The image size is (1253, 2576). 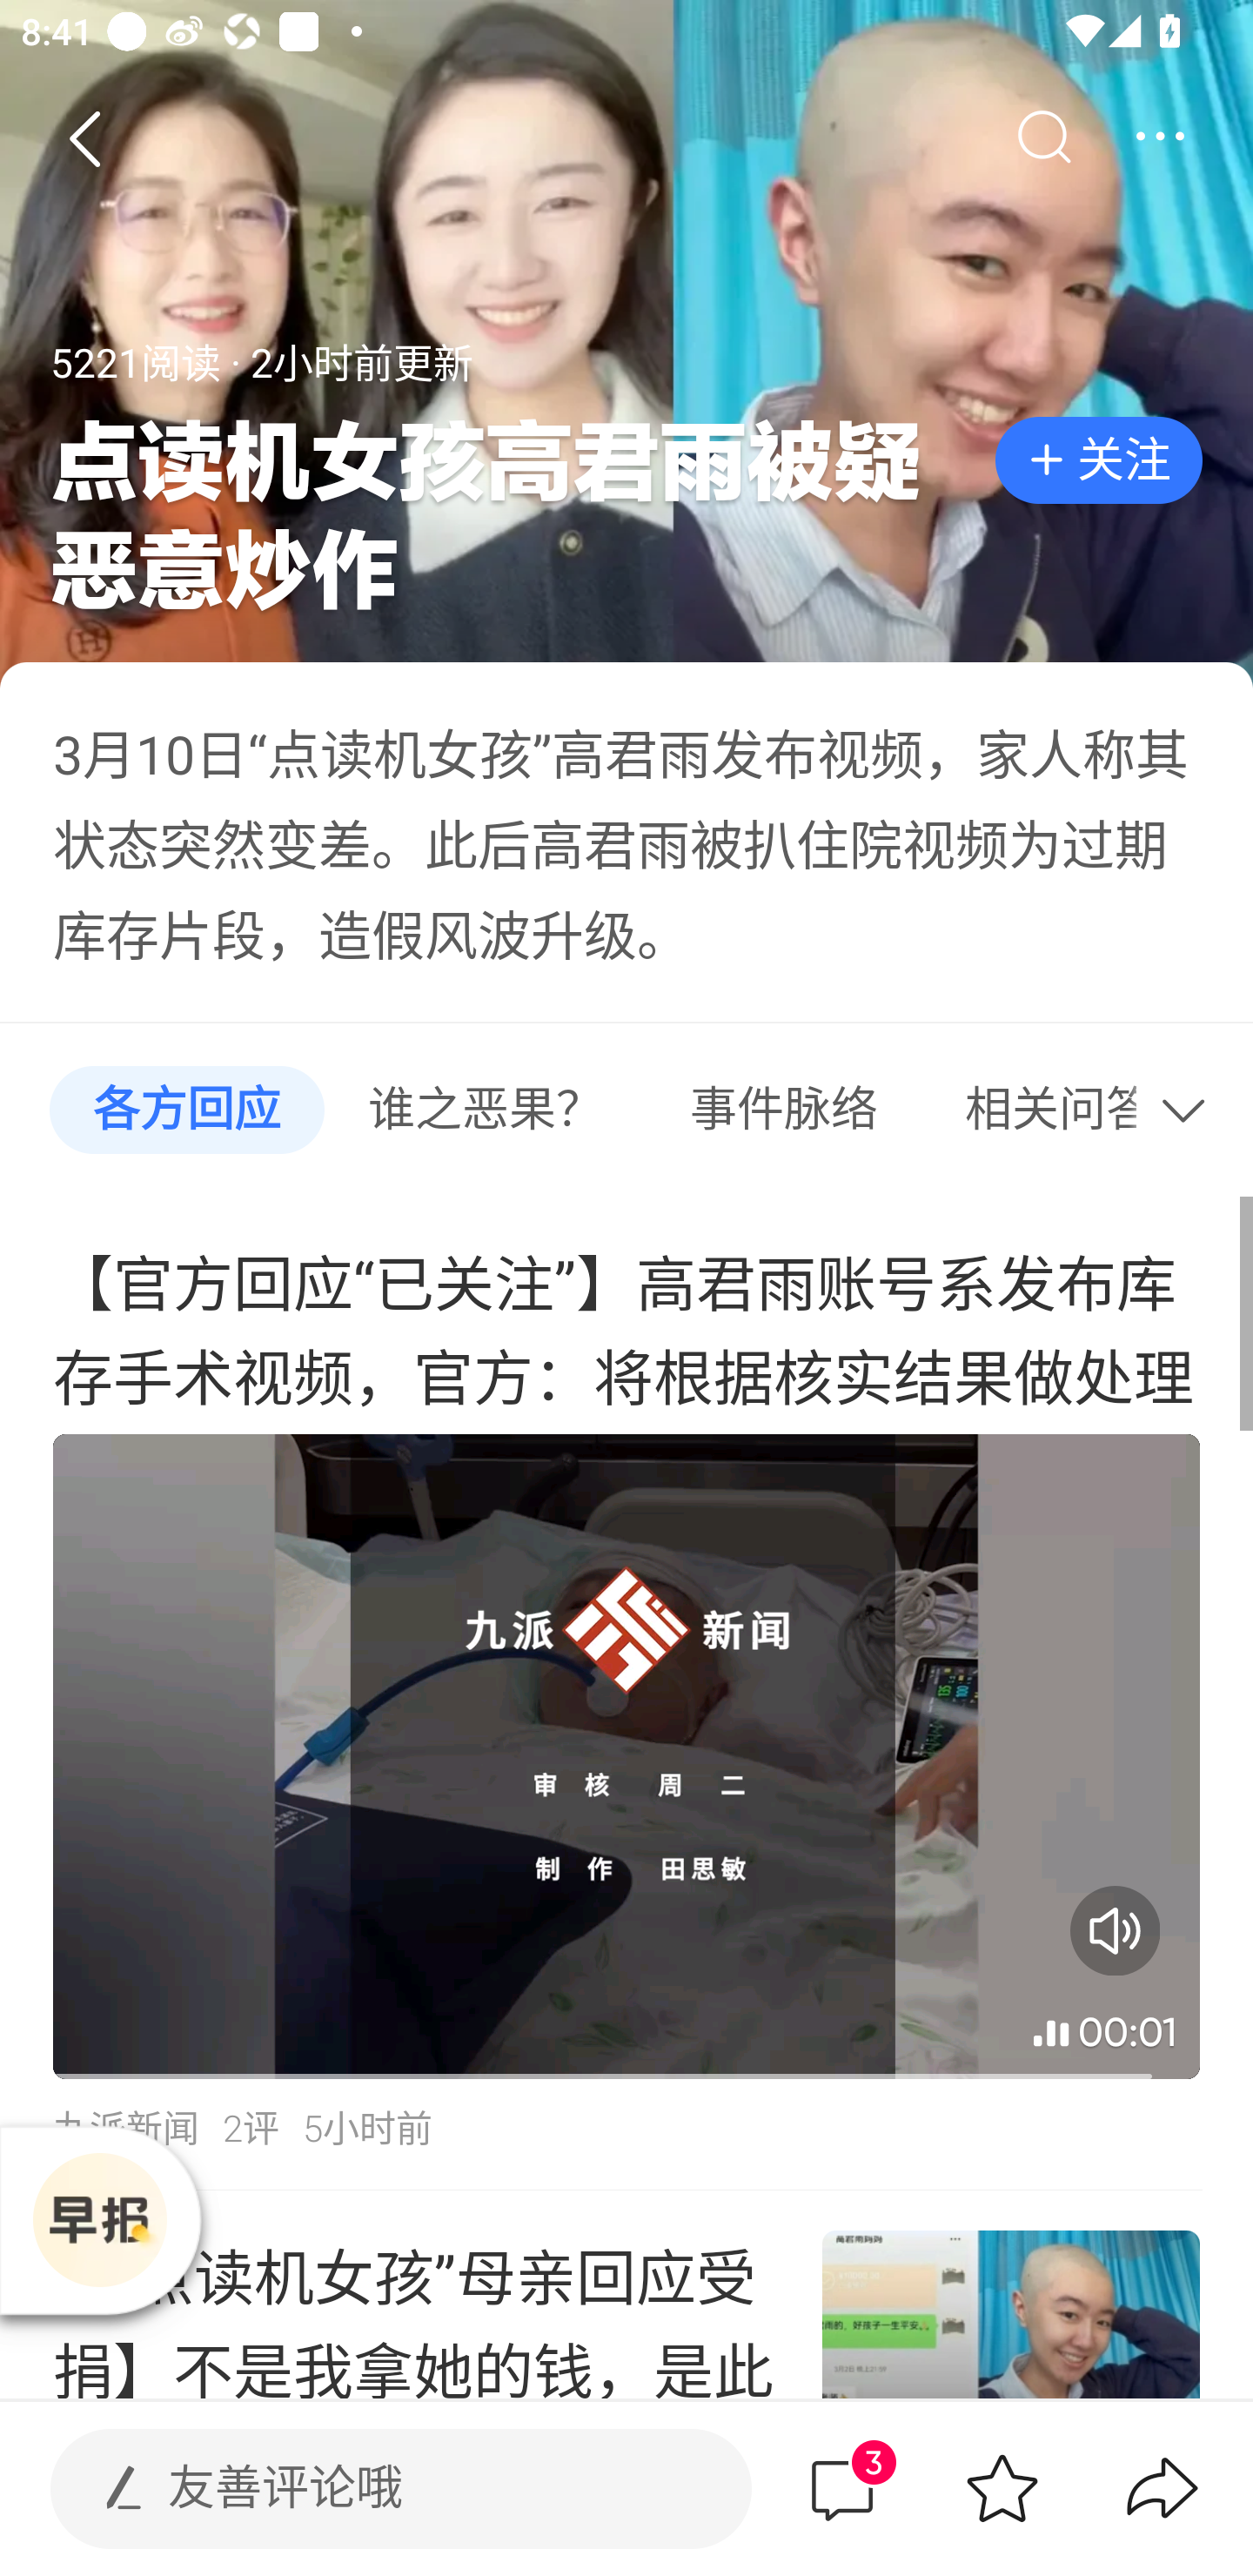 What do you see at coordinates (1042, 138) in the screenshot?
I see `` at bounding box center [1042, 138].